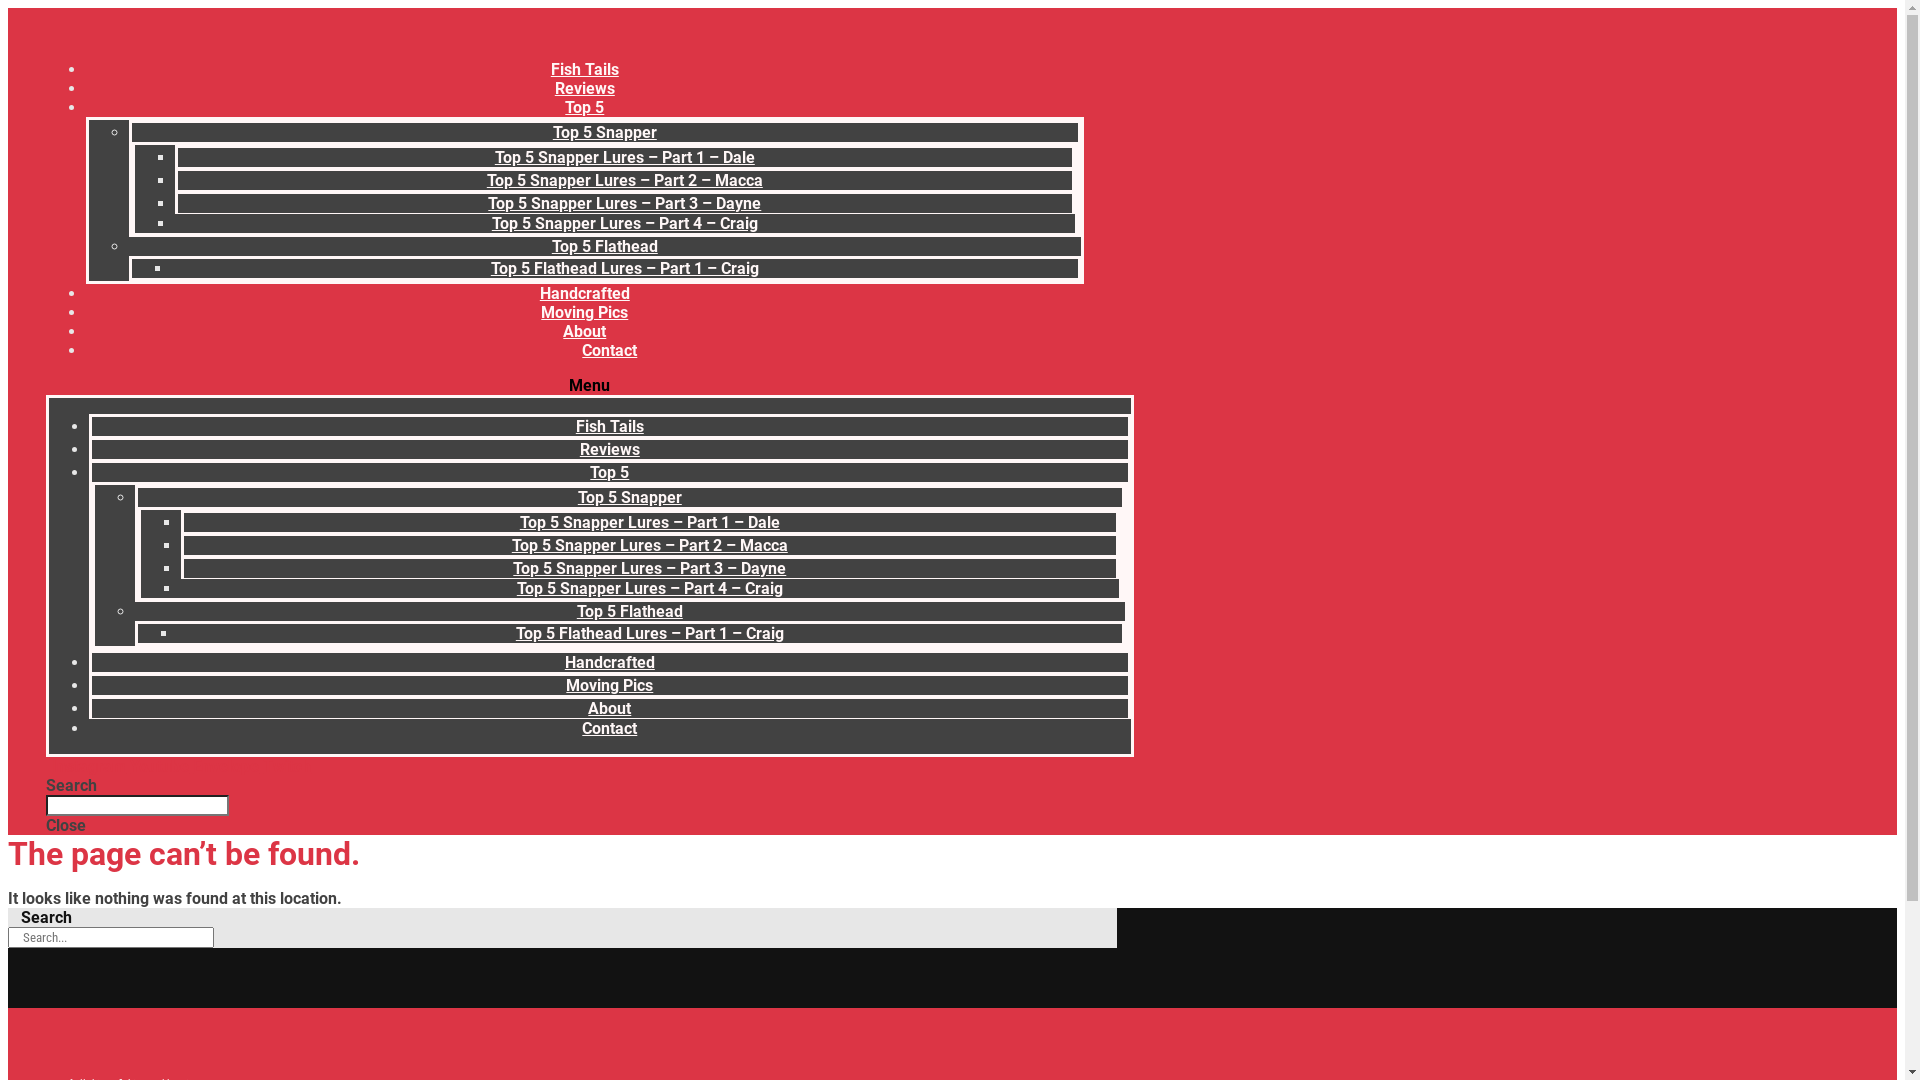 The image size is (1920, 1080). I want to click on Fish Tails, so click(610, 426).